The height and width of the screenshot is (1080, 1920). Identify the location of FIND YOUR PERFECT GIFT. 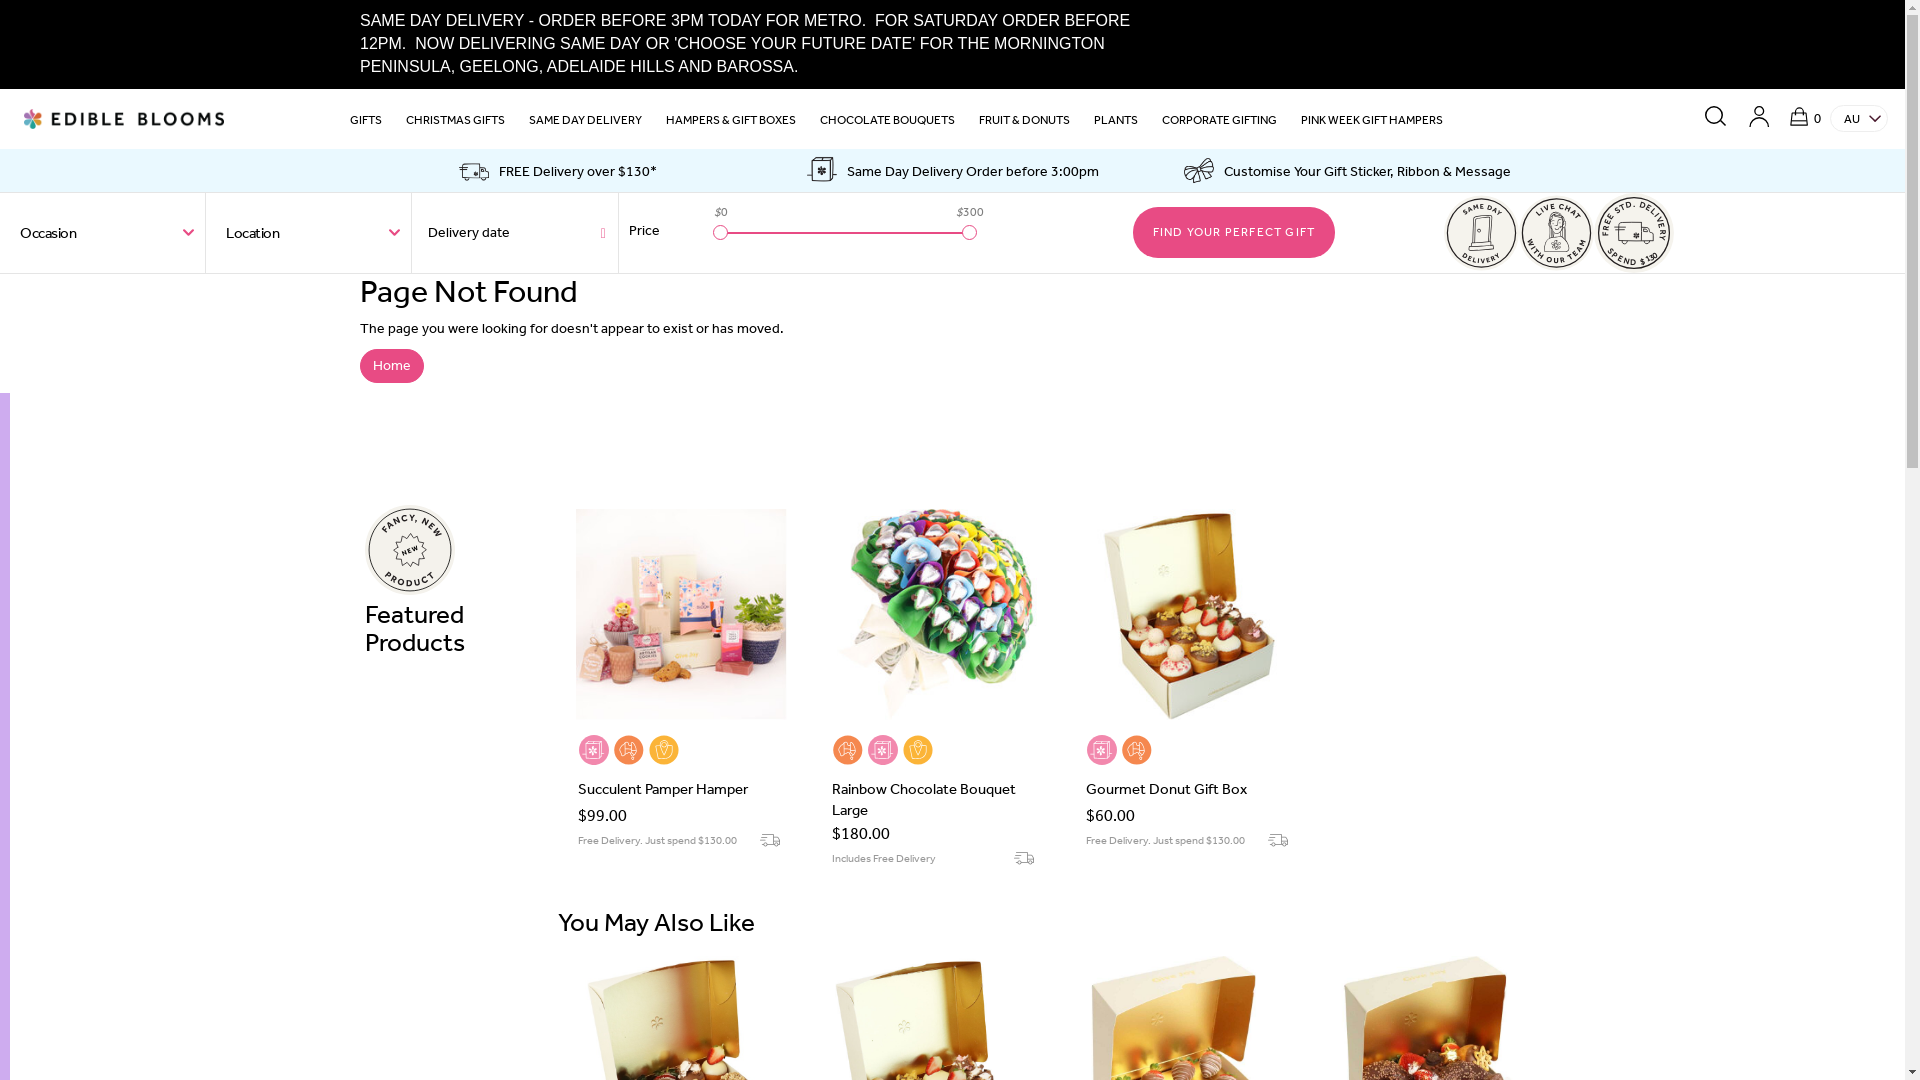
(1237, 233).